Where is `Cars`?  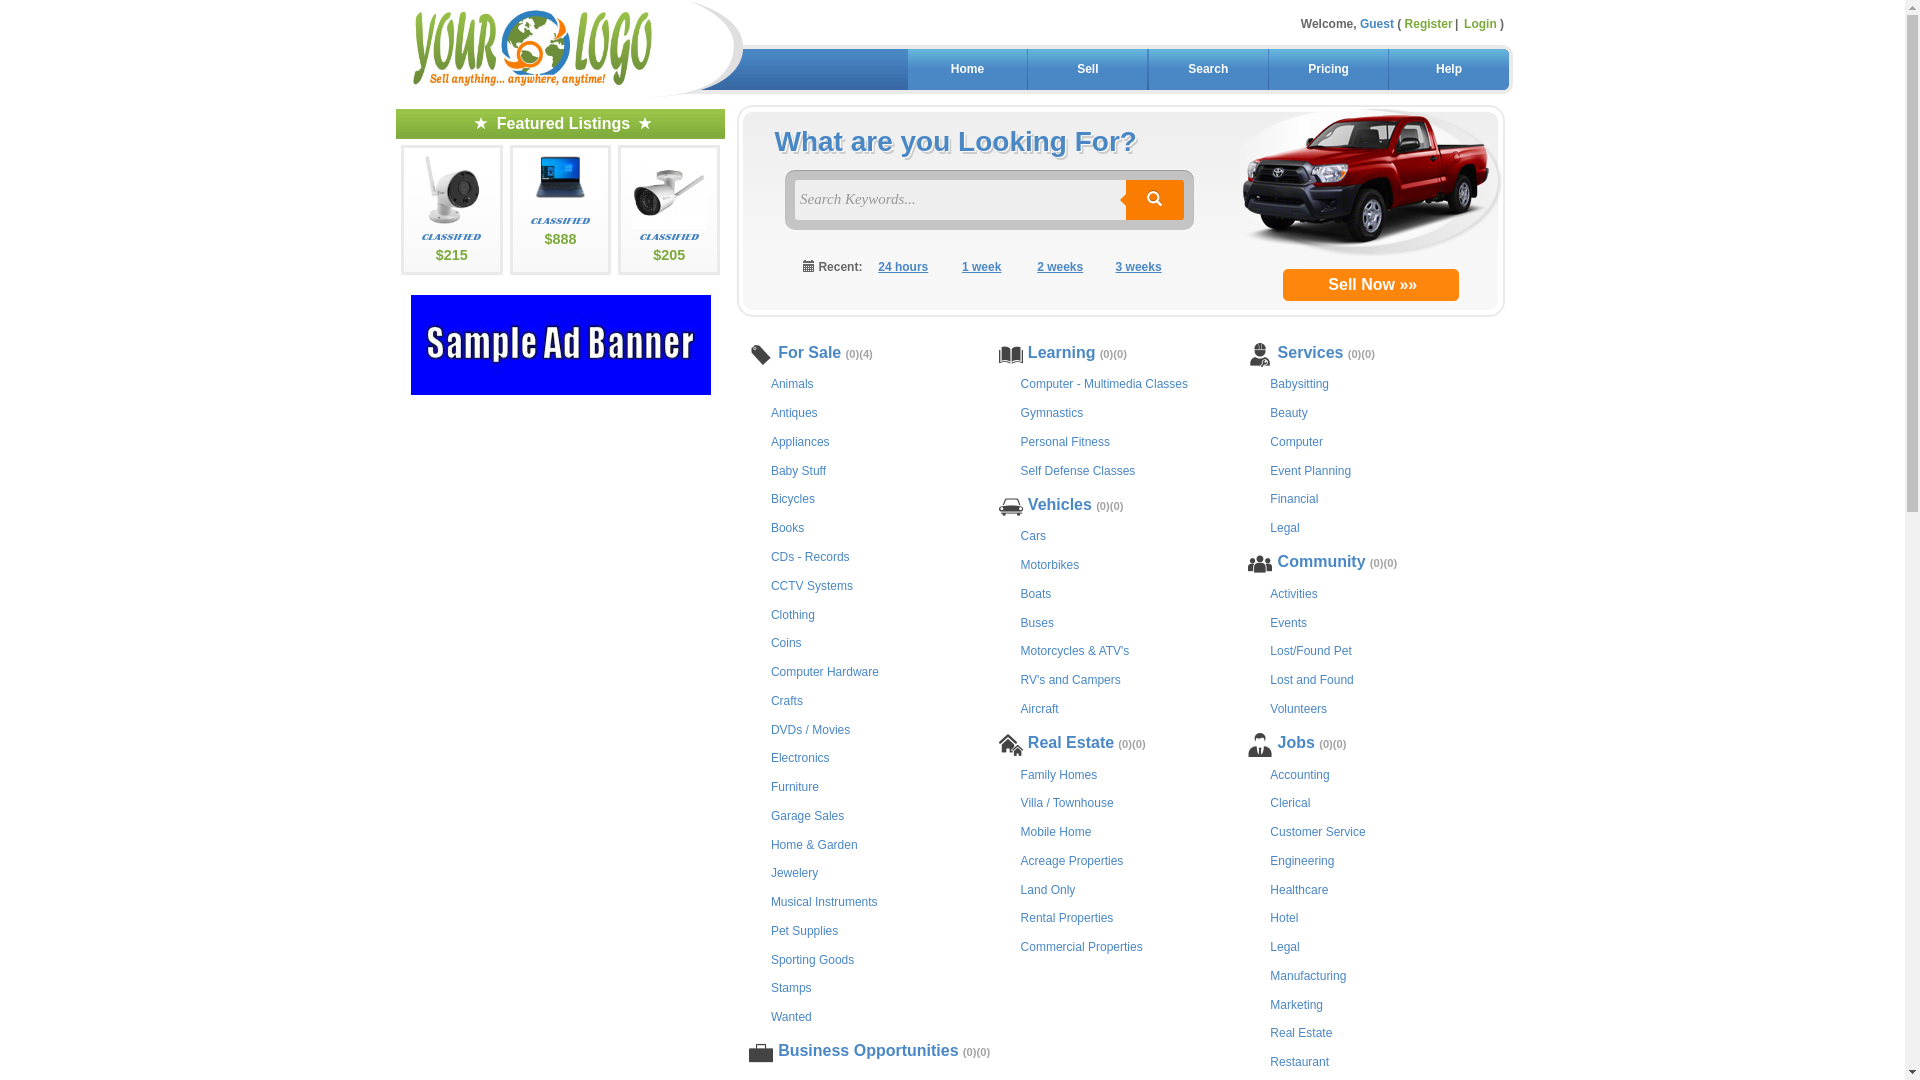
Cars is located at coordinates (1034, 534).